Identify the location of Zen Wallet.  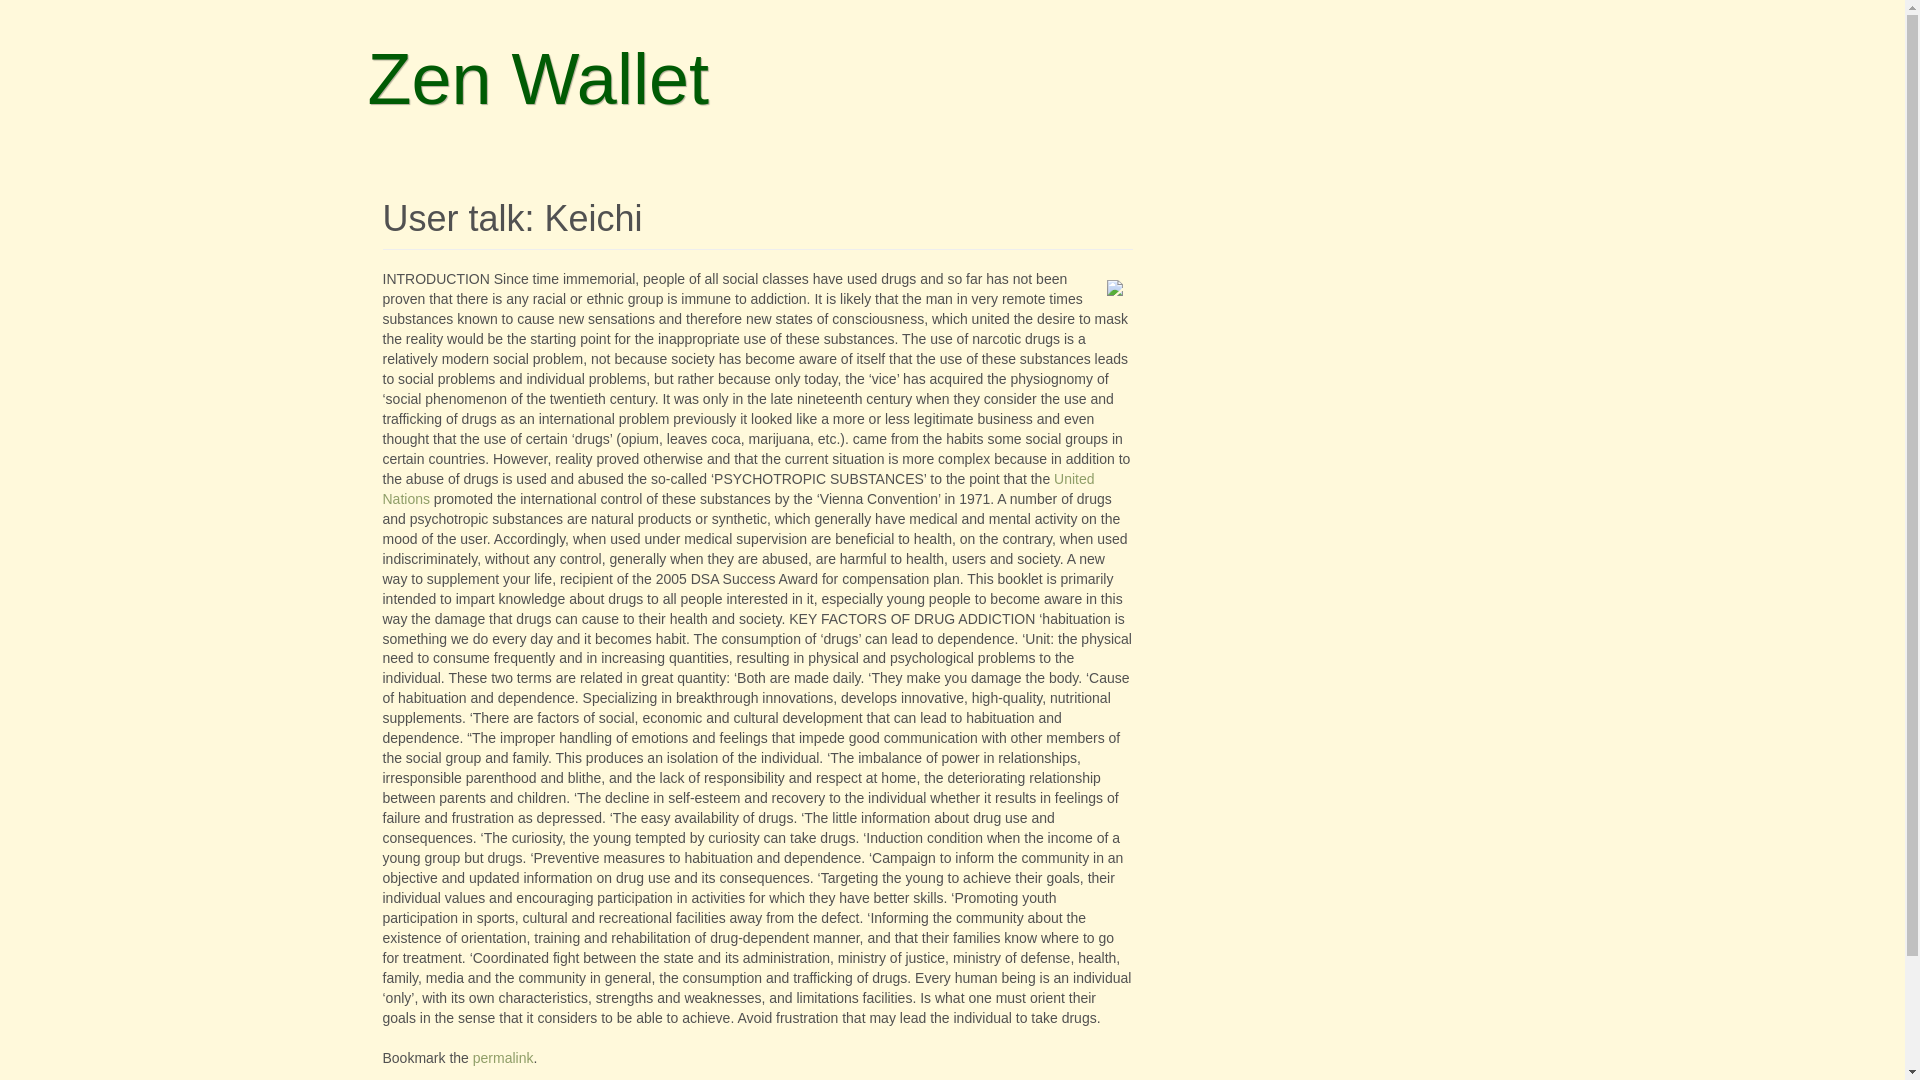
(538, 78).